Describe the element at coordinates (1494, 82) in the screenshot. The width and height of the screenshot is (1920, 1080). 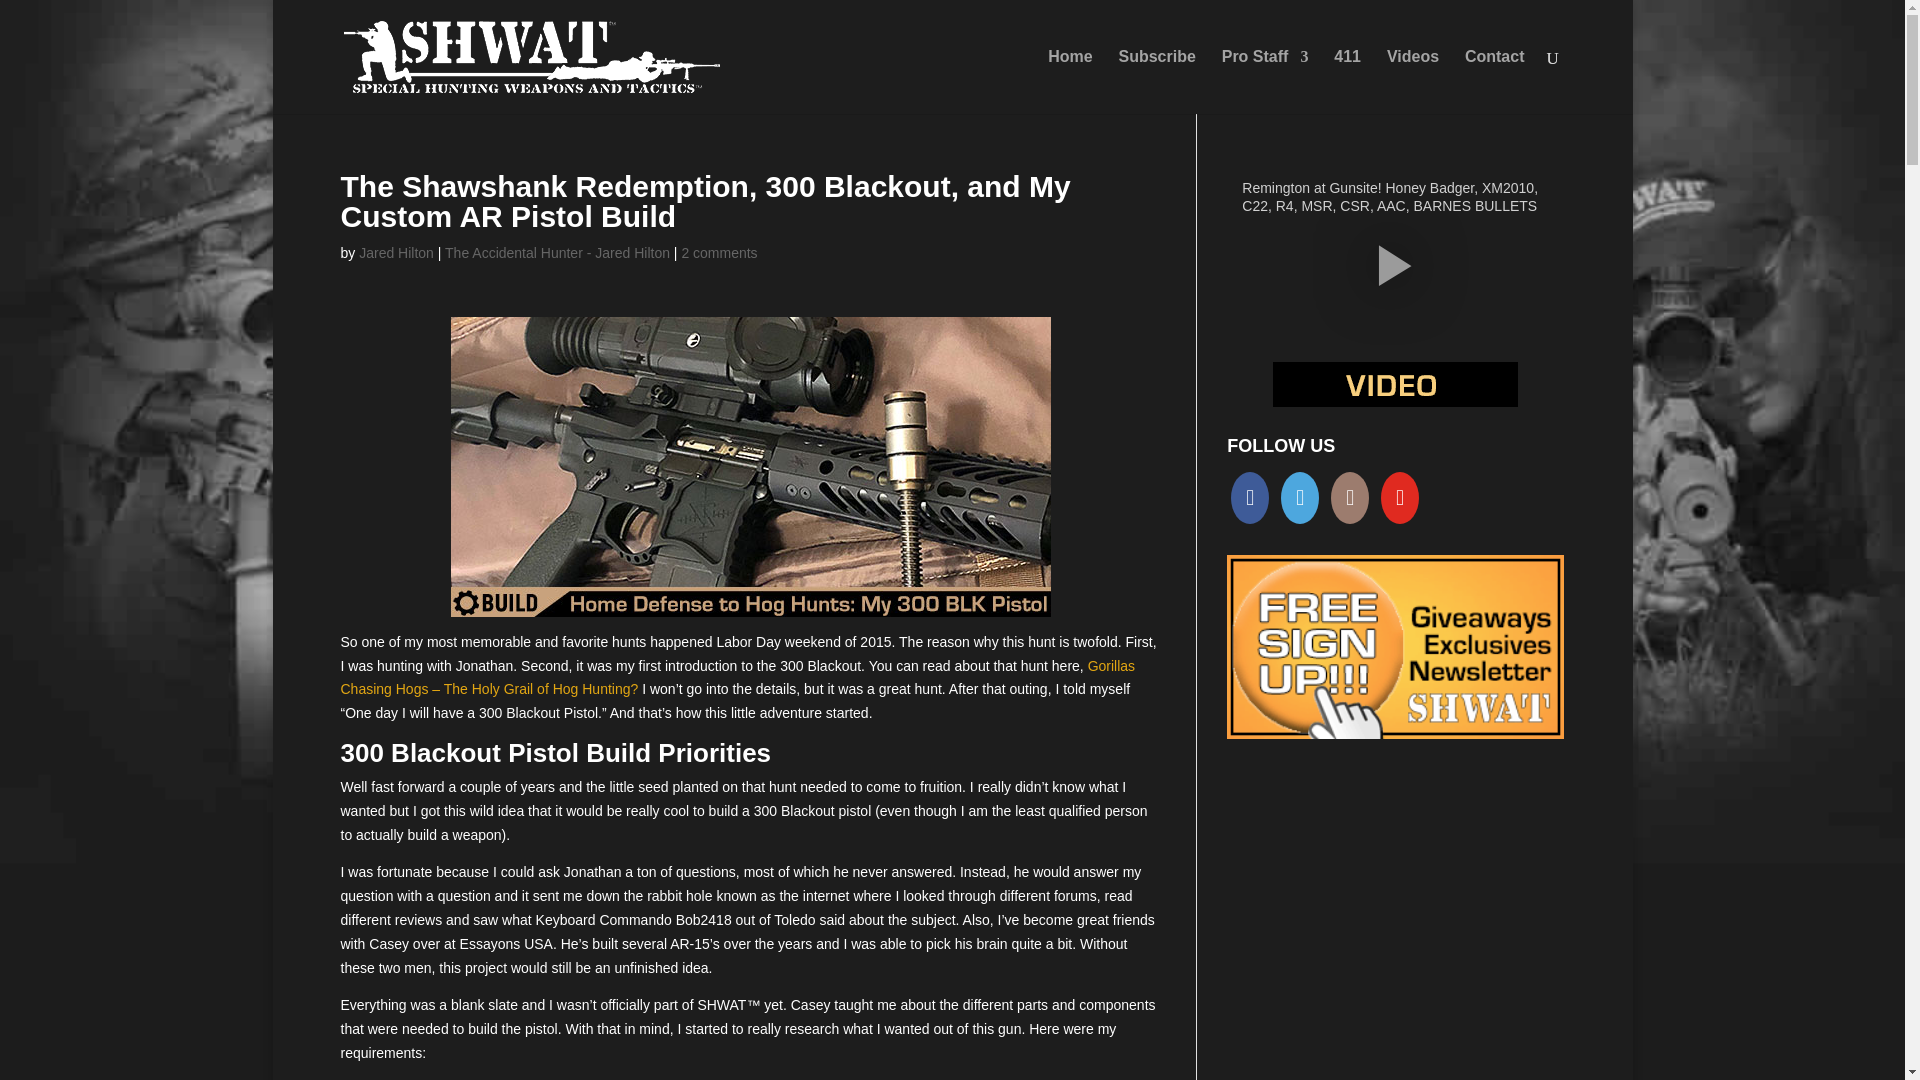
I see `Contact` at that location.